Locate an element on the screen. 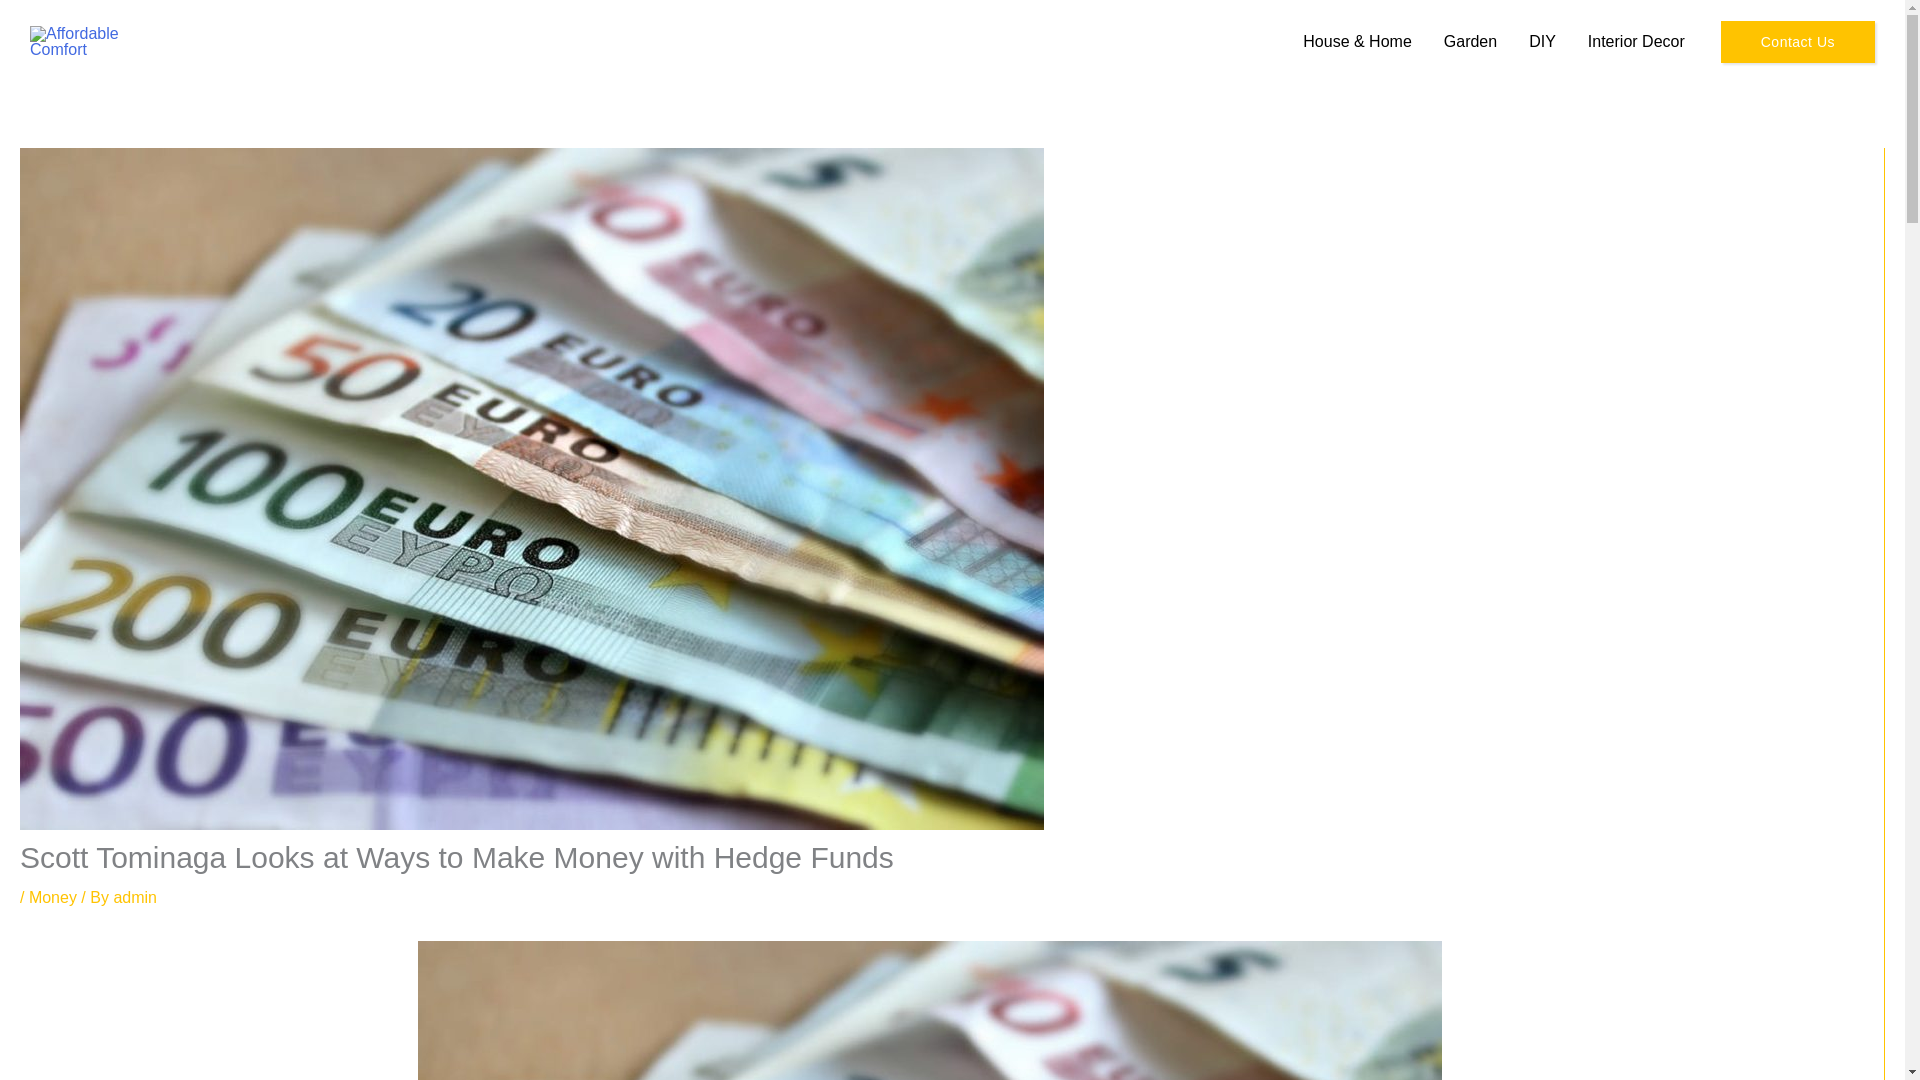 The height and width of the screenshot is (1080, 1920). Money is located at coordinates (52, 897).